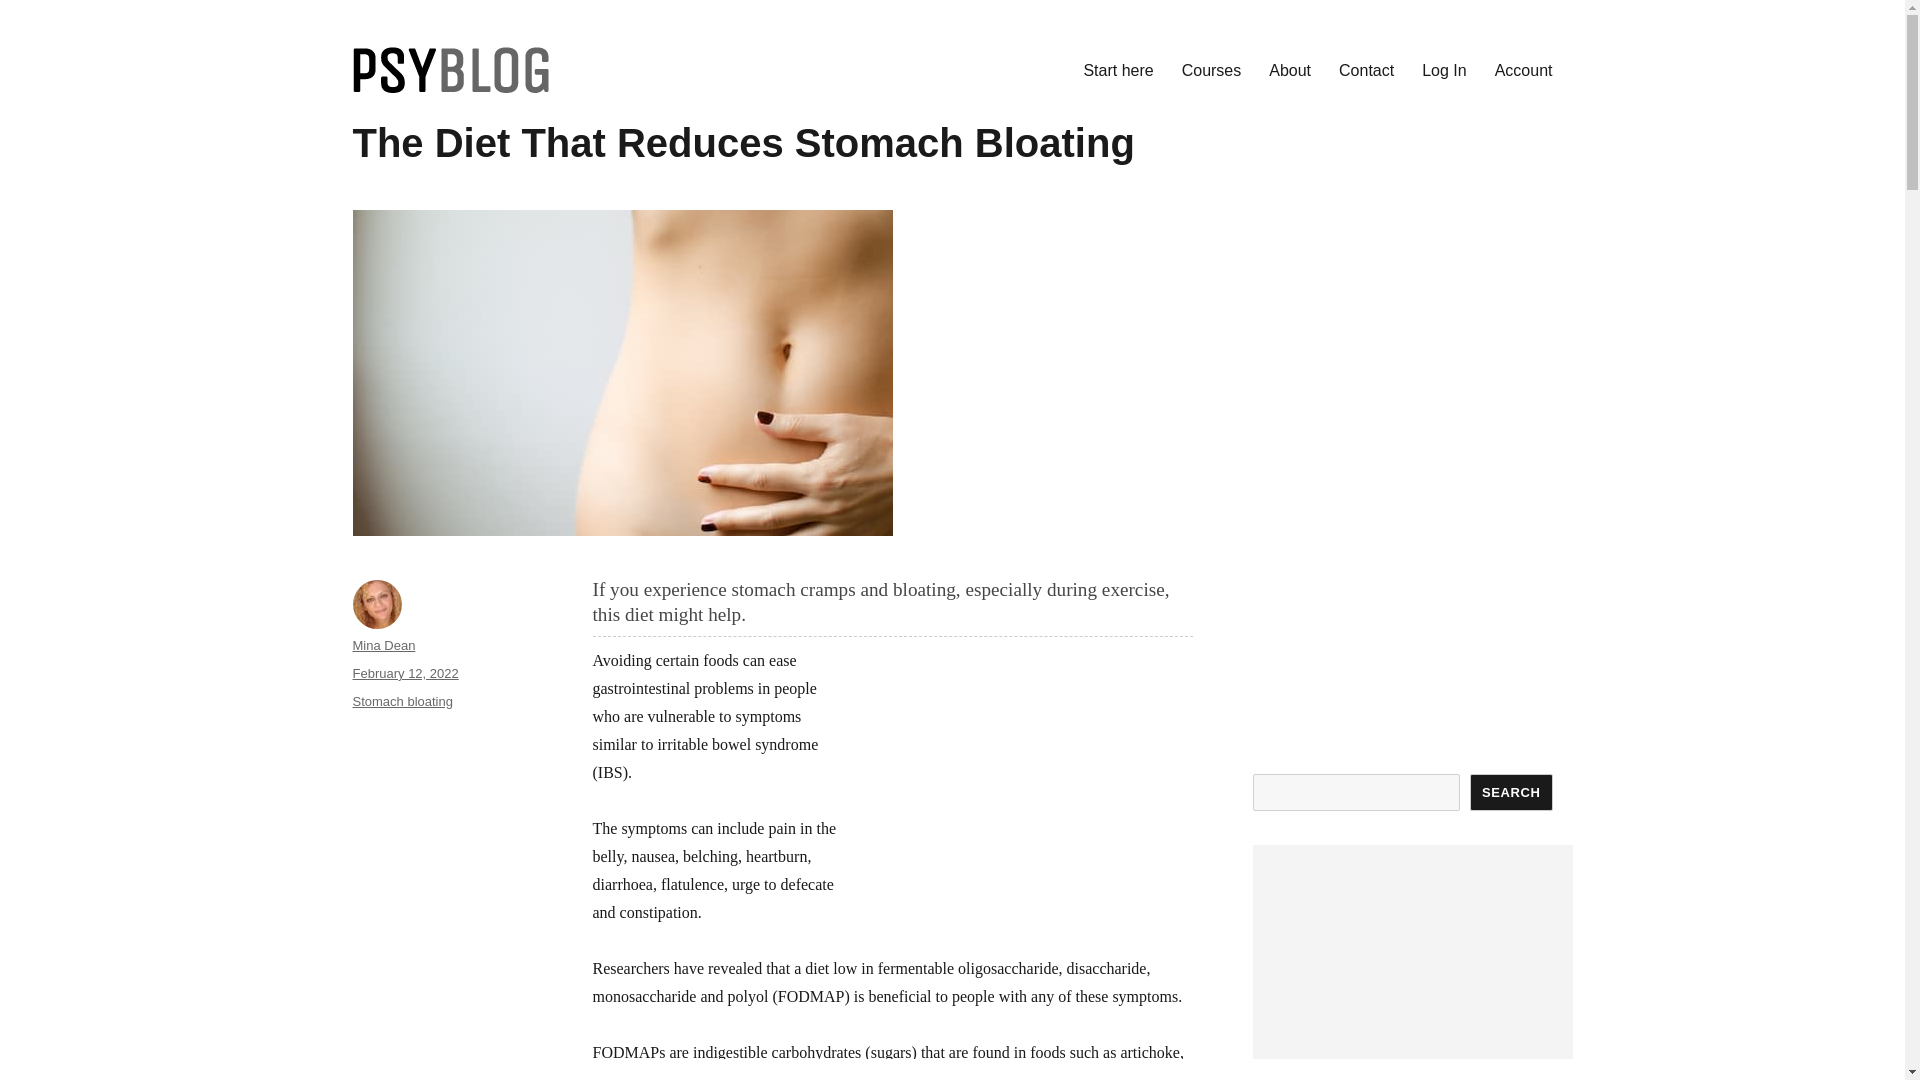 The width and height of the screenshot is (1920, 1080). I want to click on Account, so click(1523, 69).